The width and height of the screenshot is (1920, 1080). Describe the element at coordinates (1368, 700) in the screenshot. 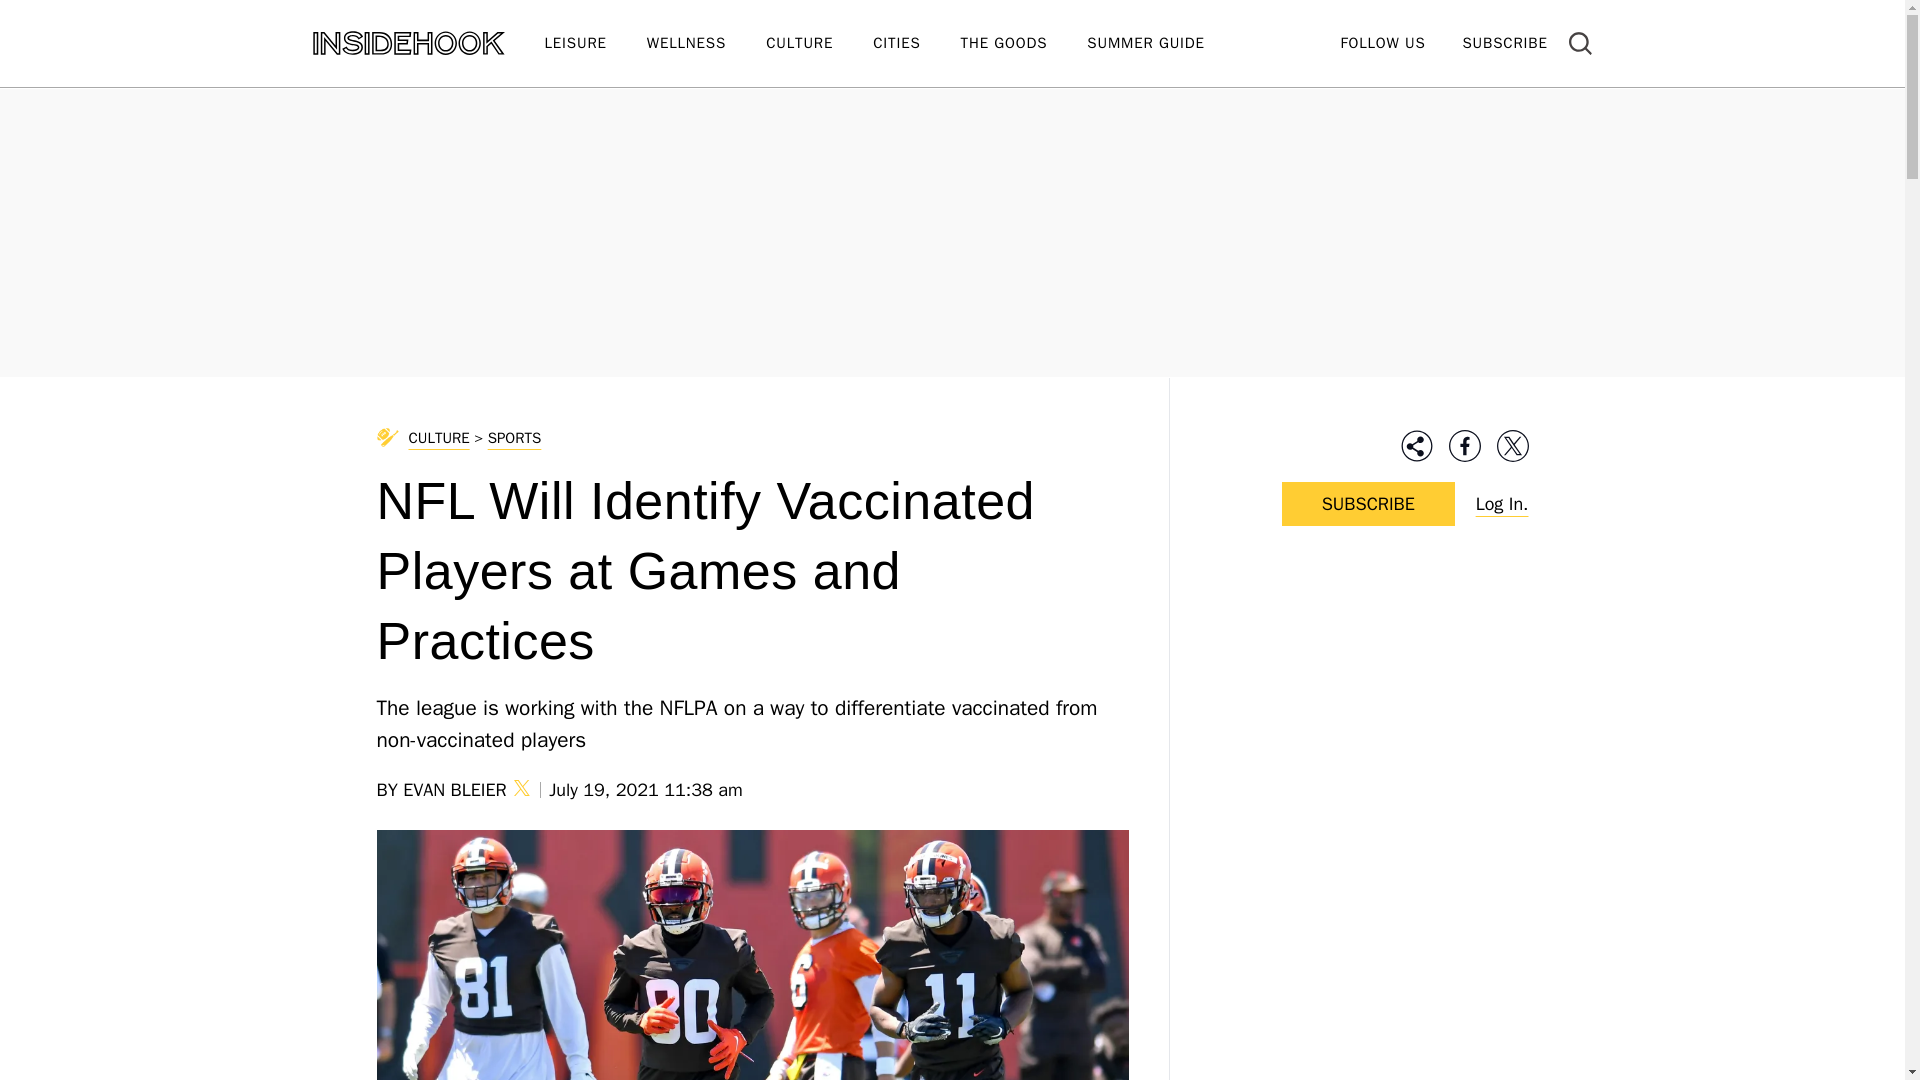

I see `3rd party ad content` at that location.